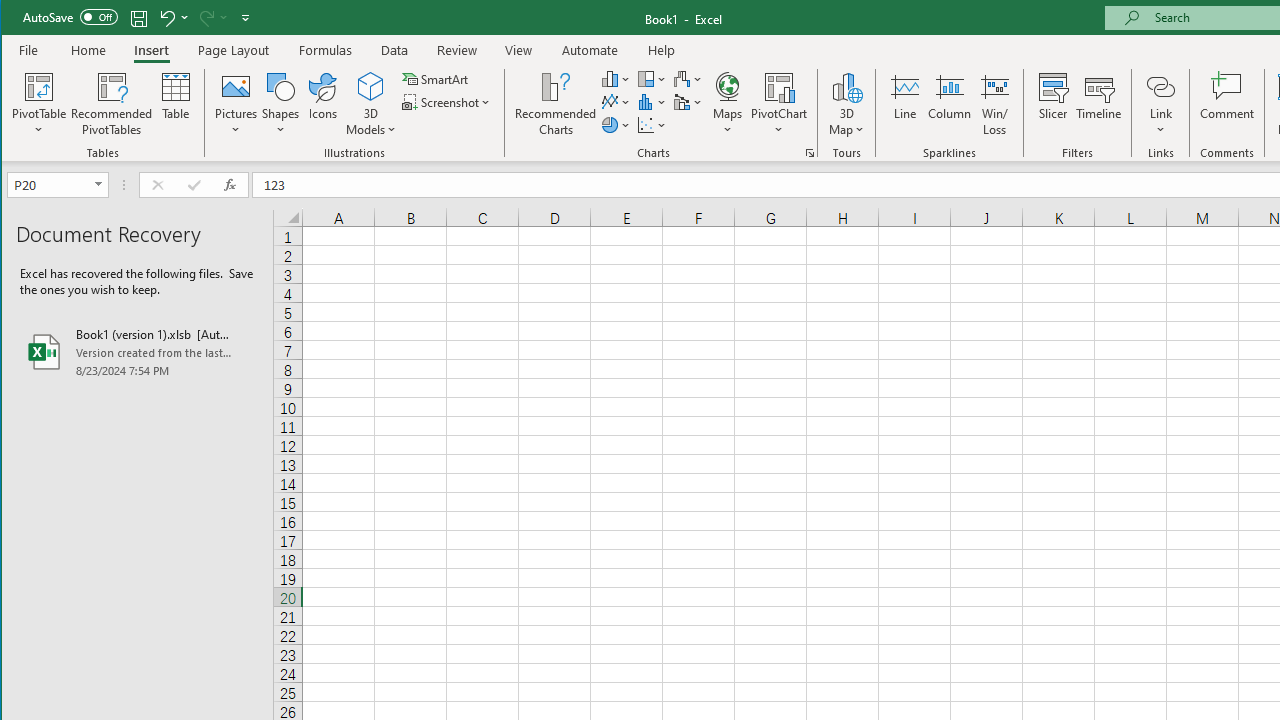 Image resolution: width=1280 pixels, height=720 pixels. What do you see at coordinates (616, 78) in the screenshot?
I see `Insert Column or Bar Chart` at bounding box center [616, 78].